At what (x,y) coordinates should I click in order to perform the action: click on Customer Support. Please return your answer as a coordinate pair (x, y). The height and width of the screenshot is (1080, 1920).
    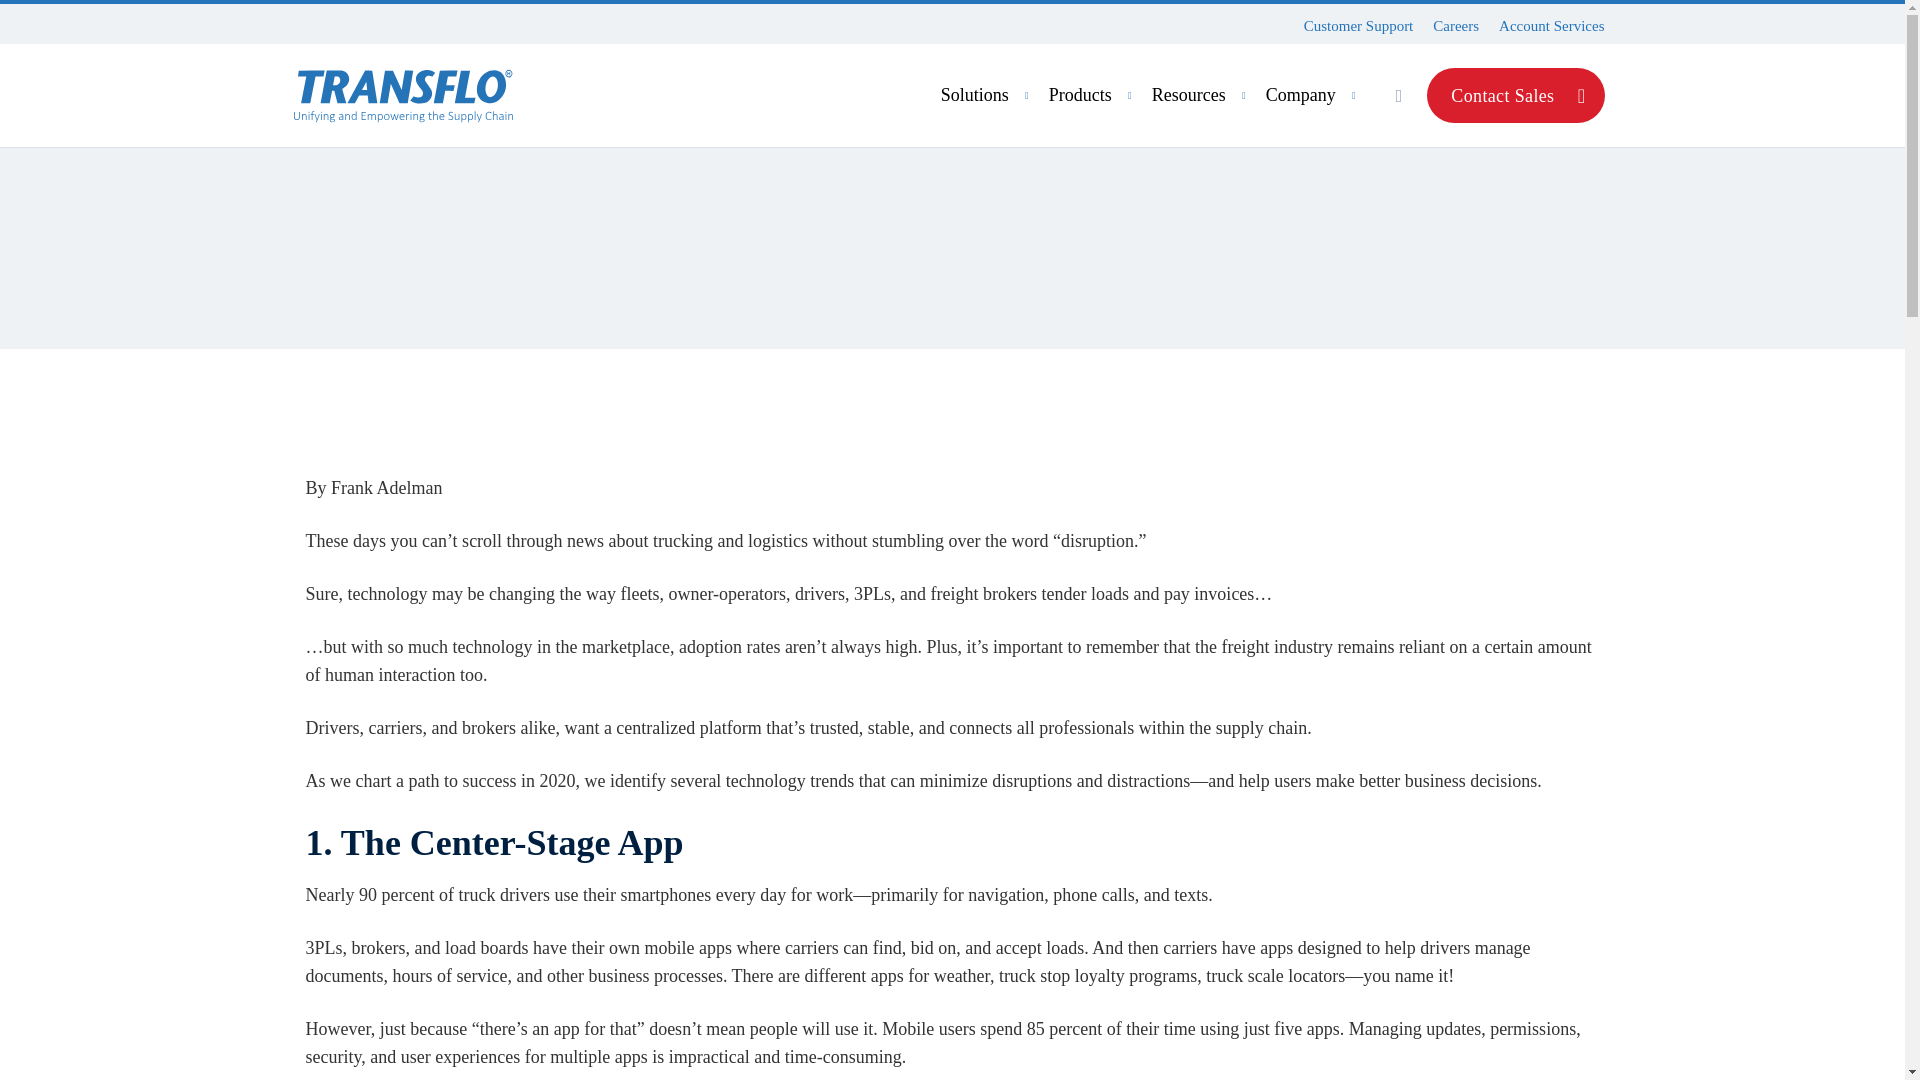
    Looking at the image, I should click on (1358, 26).